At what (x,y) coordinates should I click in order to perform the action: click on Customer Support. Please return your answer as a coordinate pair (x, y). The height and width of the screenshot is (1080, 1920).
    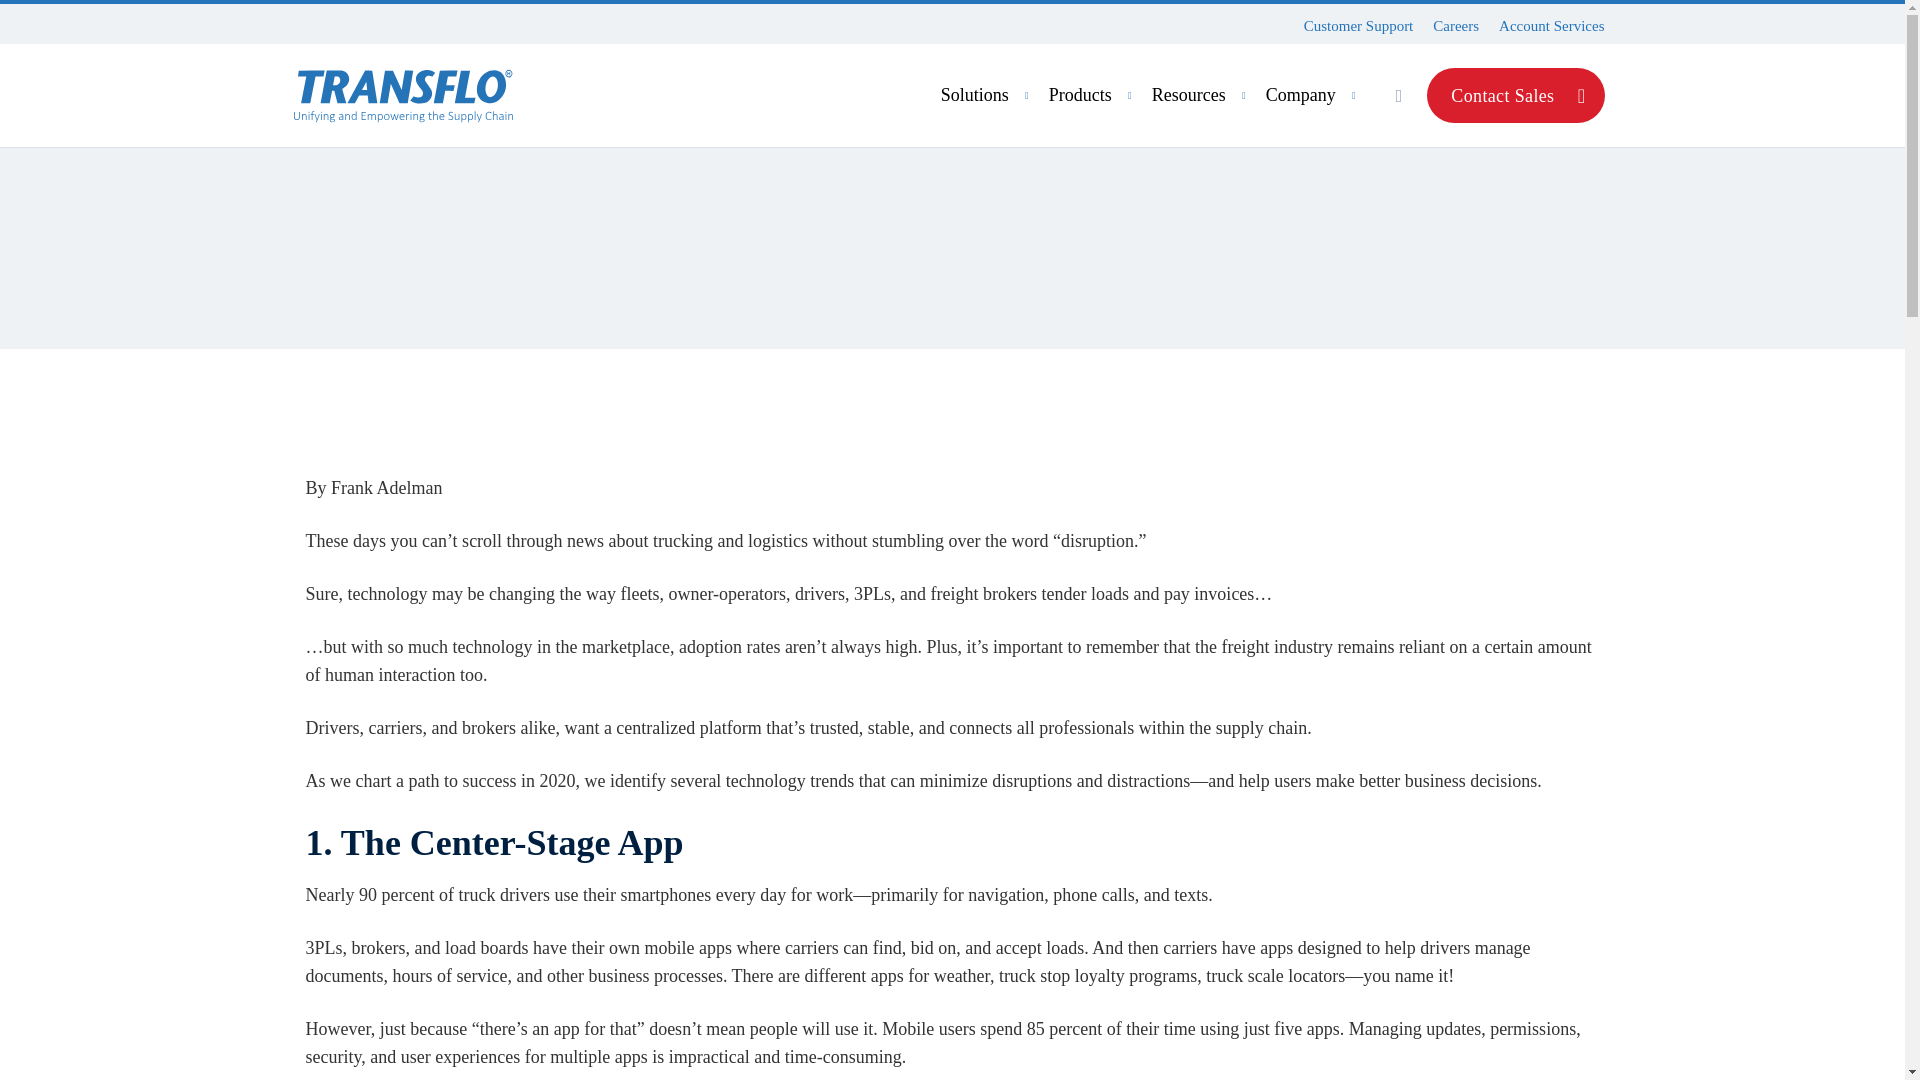
    Looking at the image, I should click on (1358, 26).